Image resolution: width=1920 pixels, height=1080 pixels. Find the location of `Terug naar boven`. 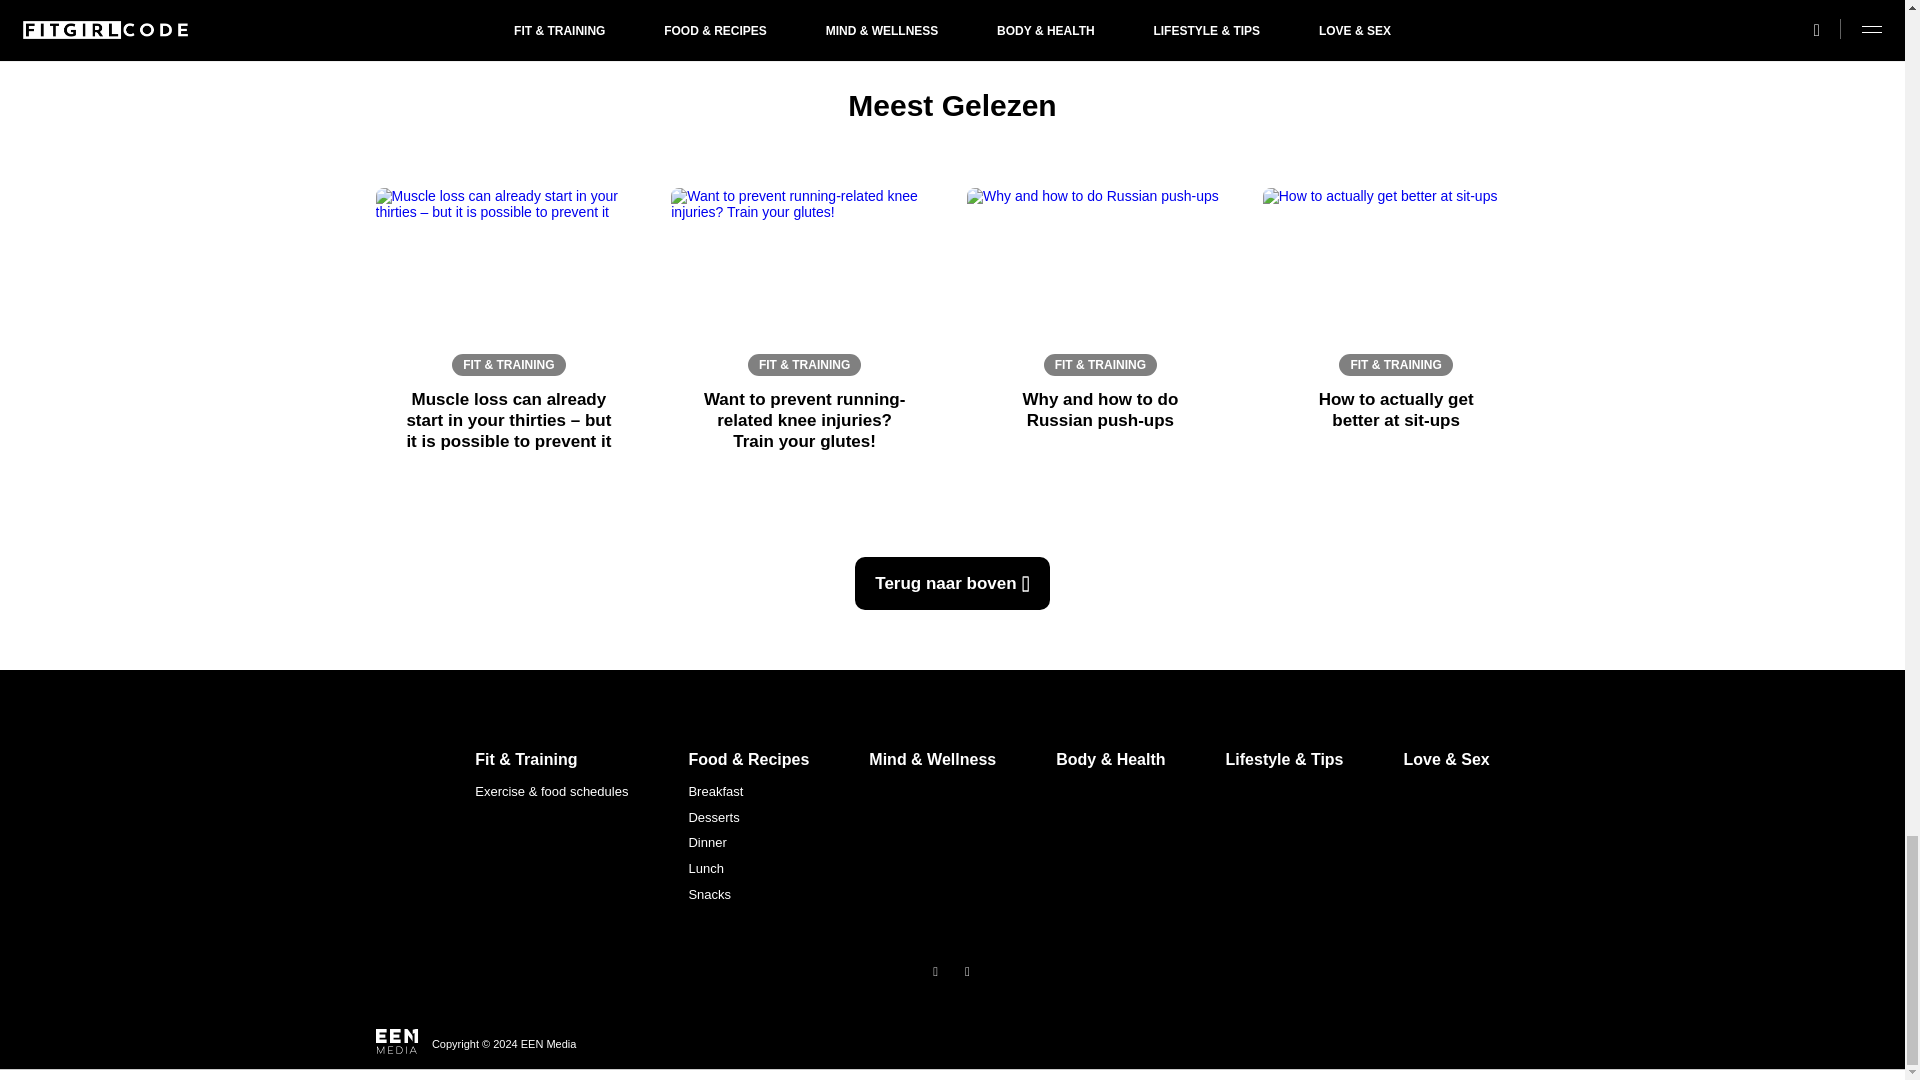

Terug naar boven is located at coordinates (951, 584).